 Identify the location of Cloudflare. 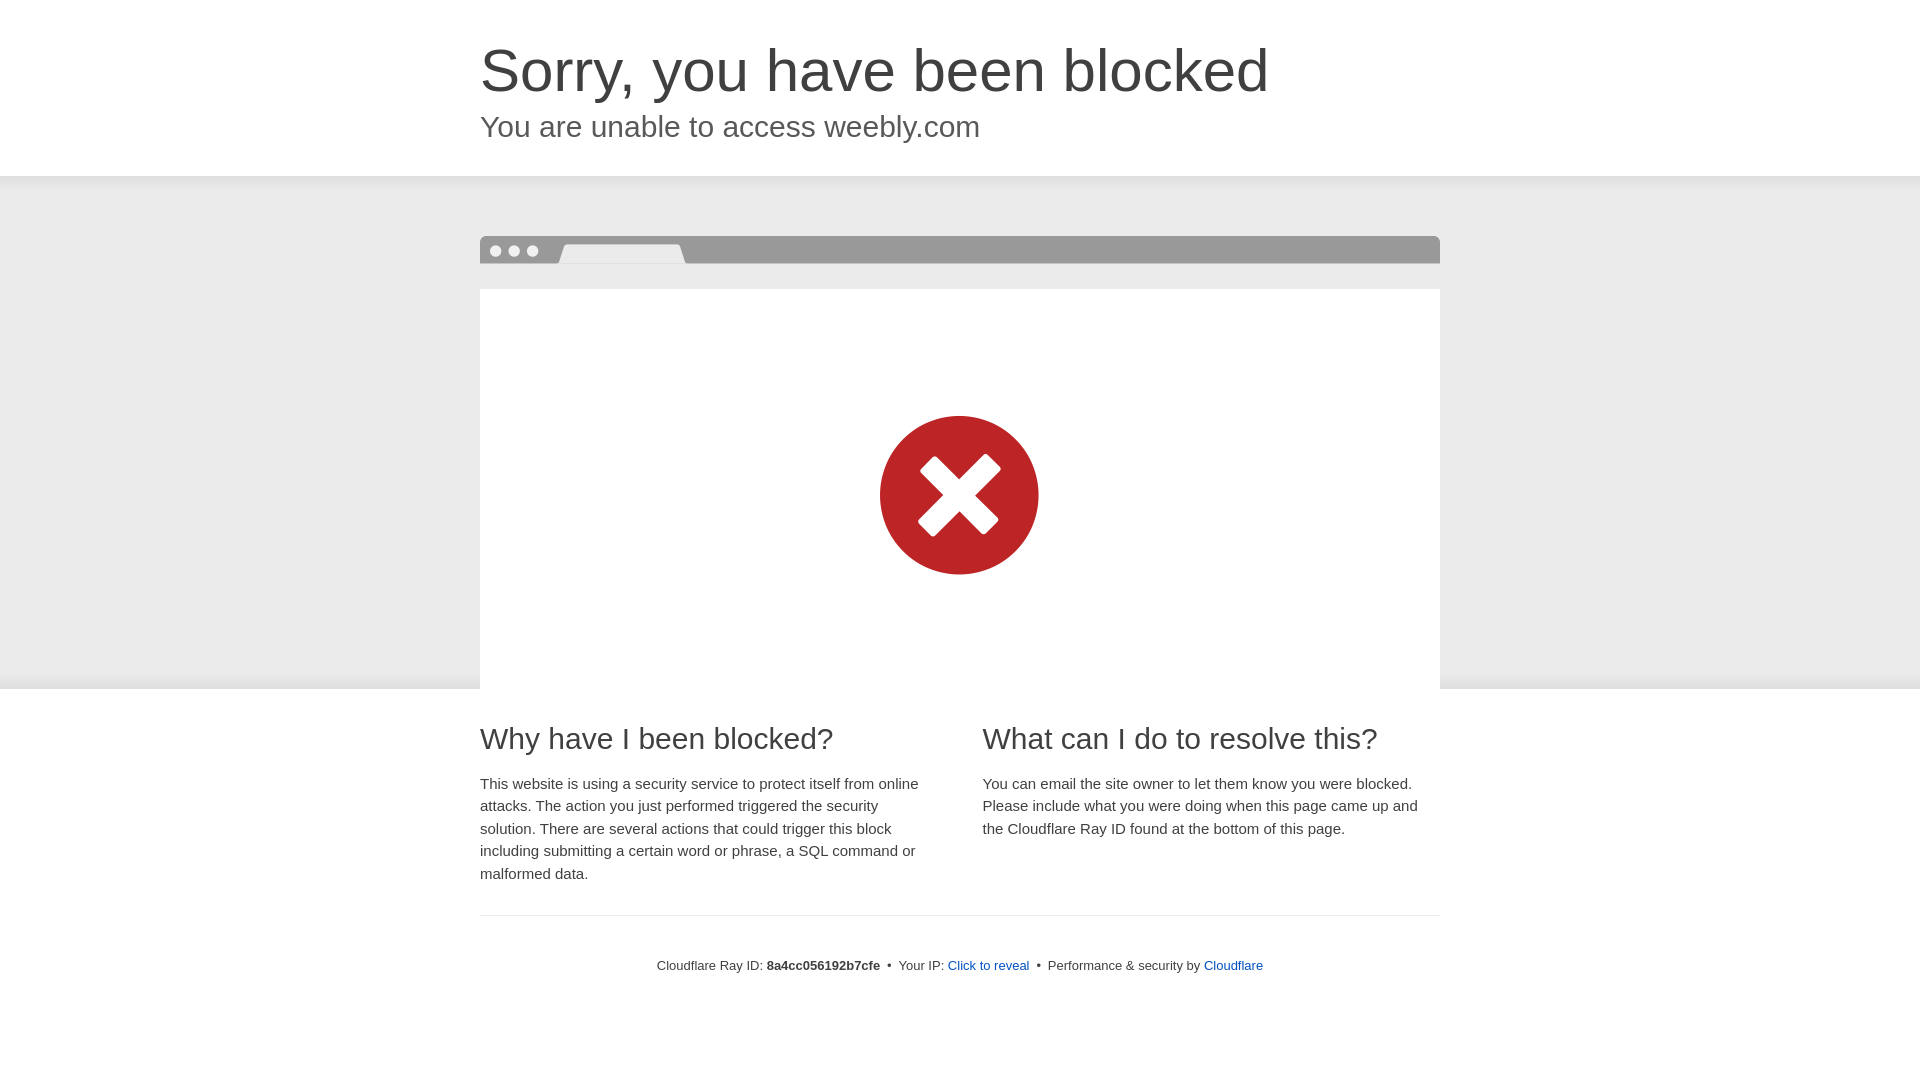
(1233, 965).